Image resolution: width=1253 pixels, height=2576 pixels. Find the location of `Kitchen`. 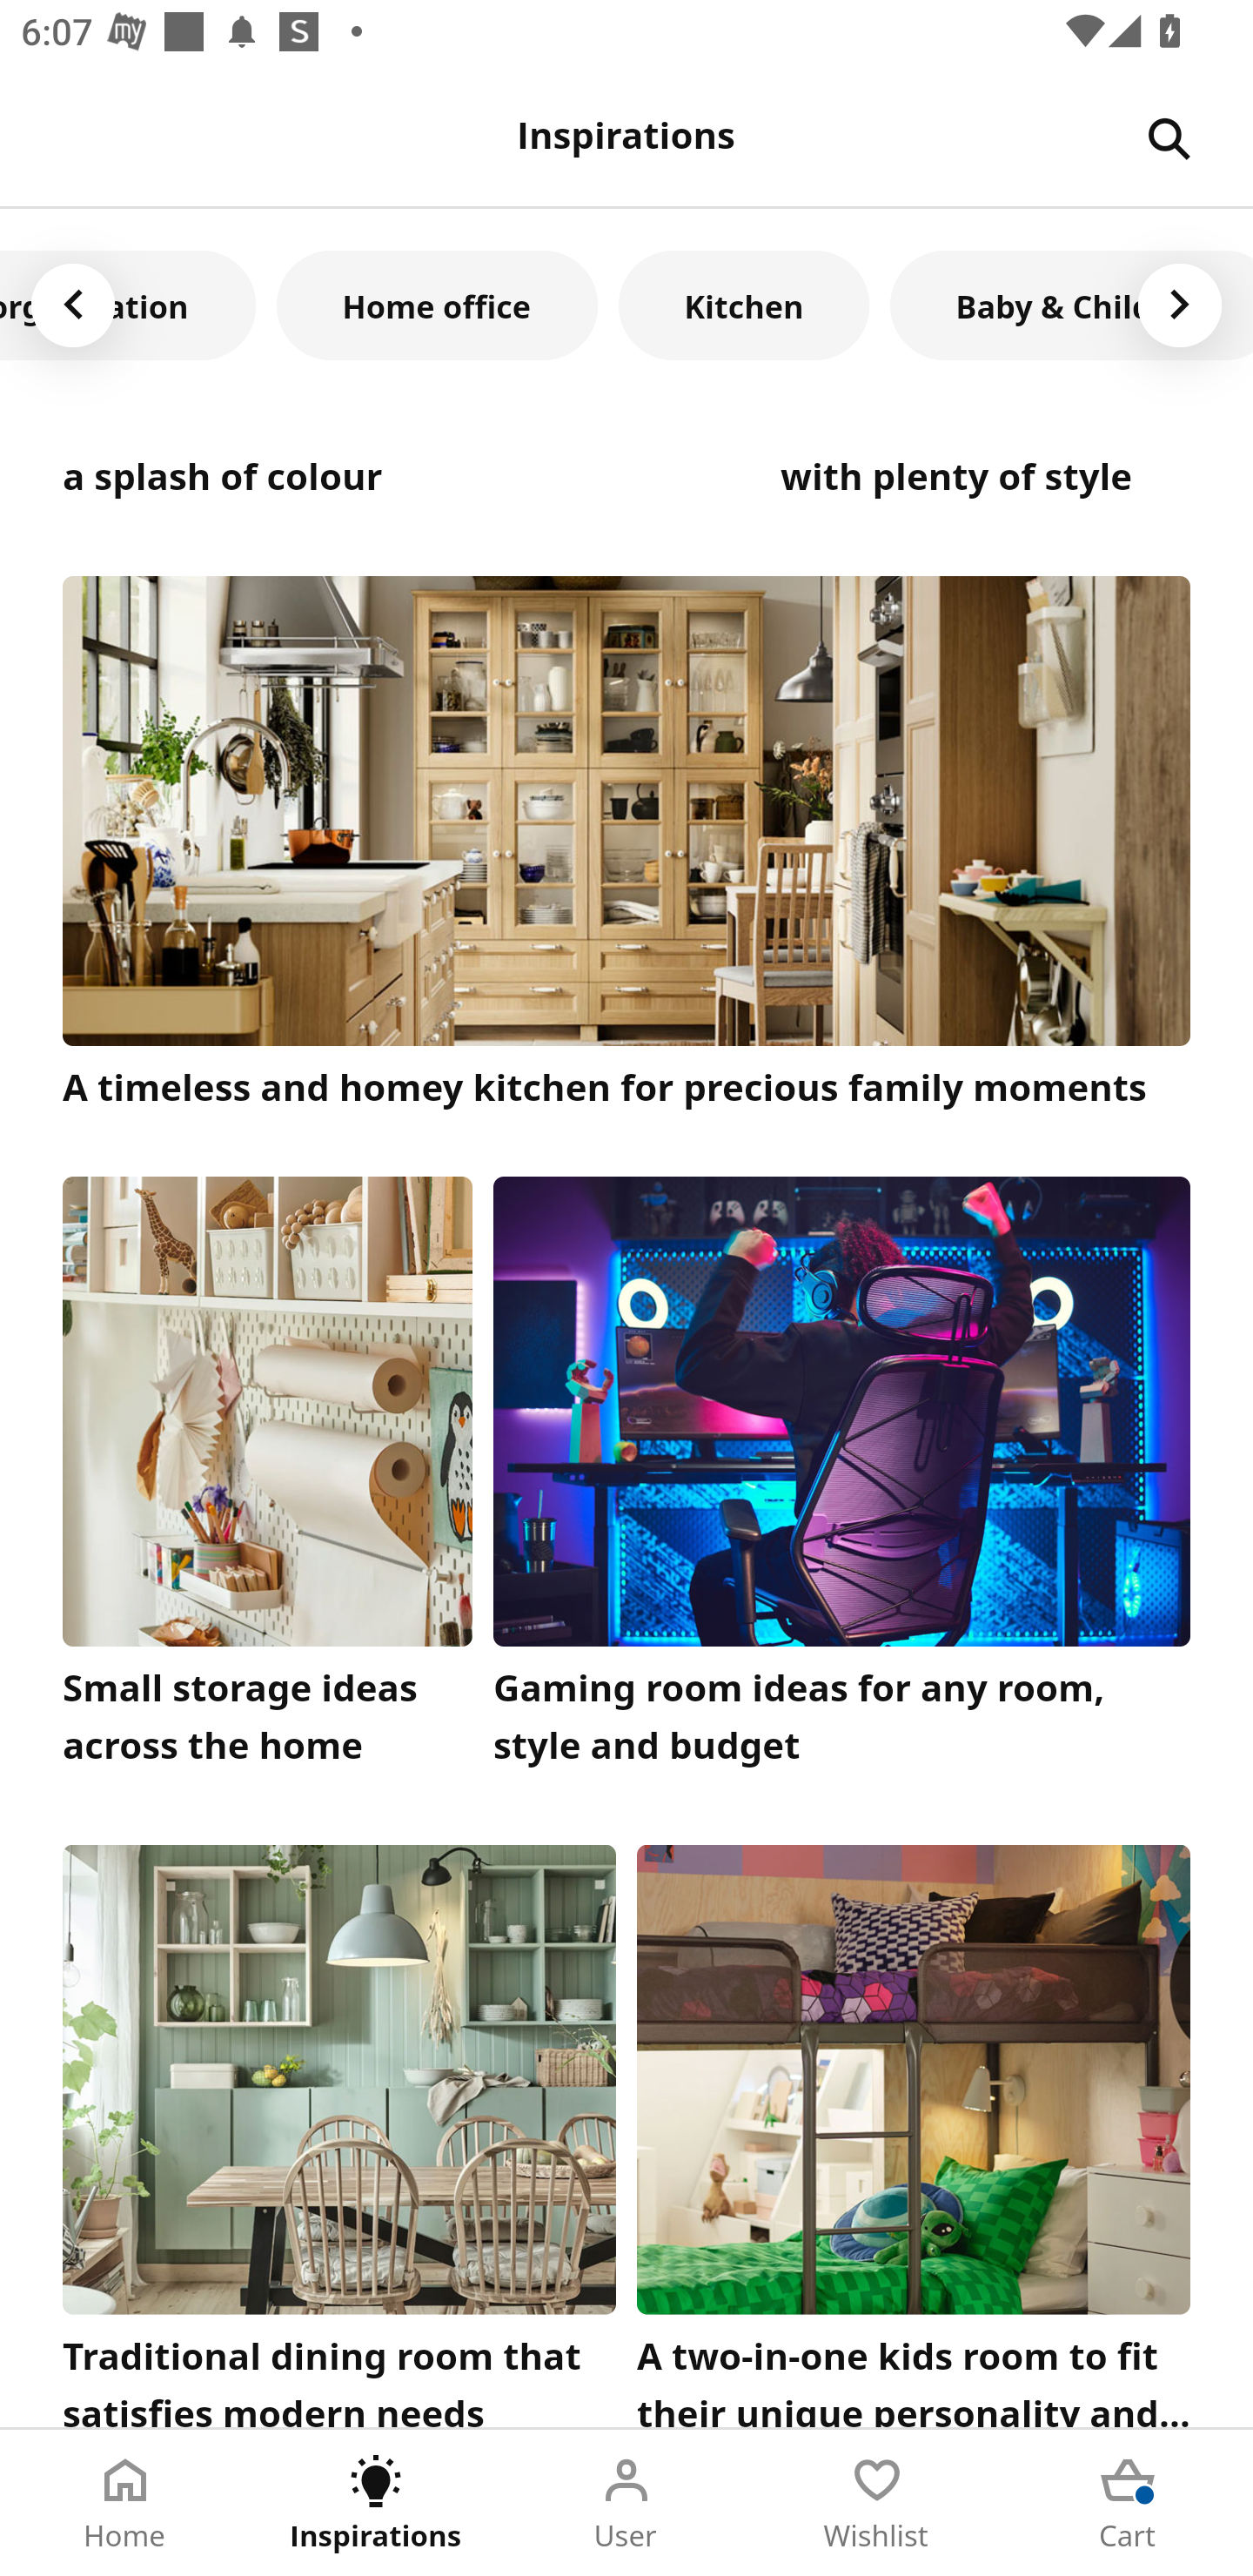

Kitchen is located at coordinates (744, 305).